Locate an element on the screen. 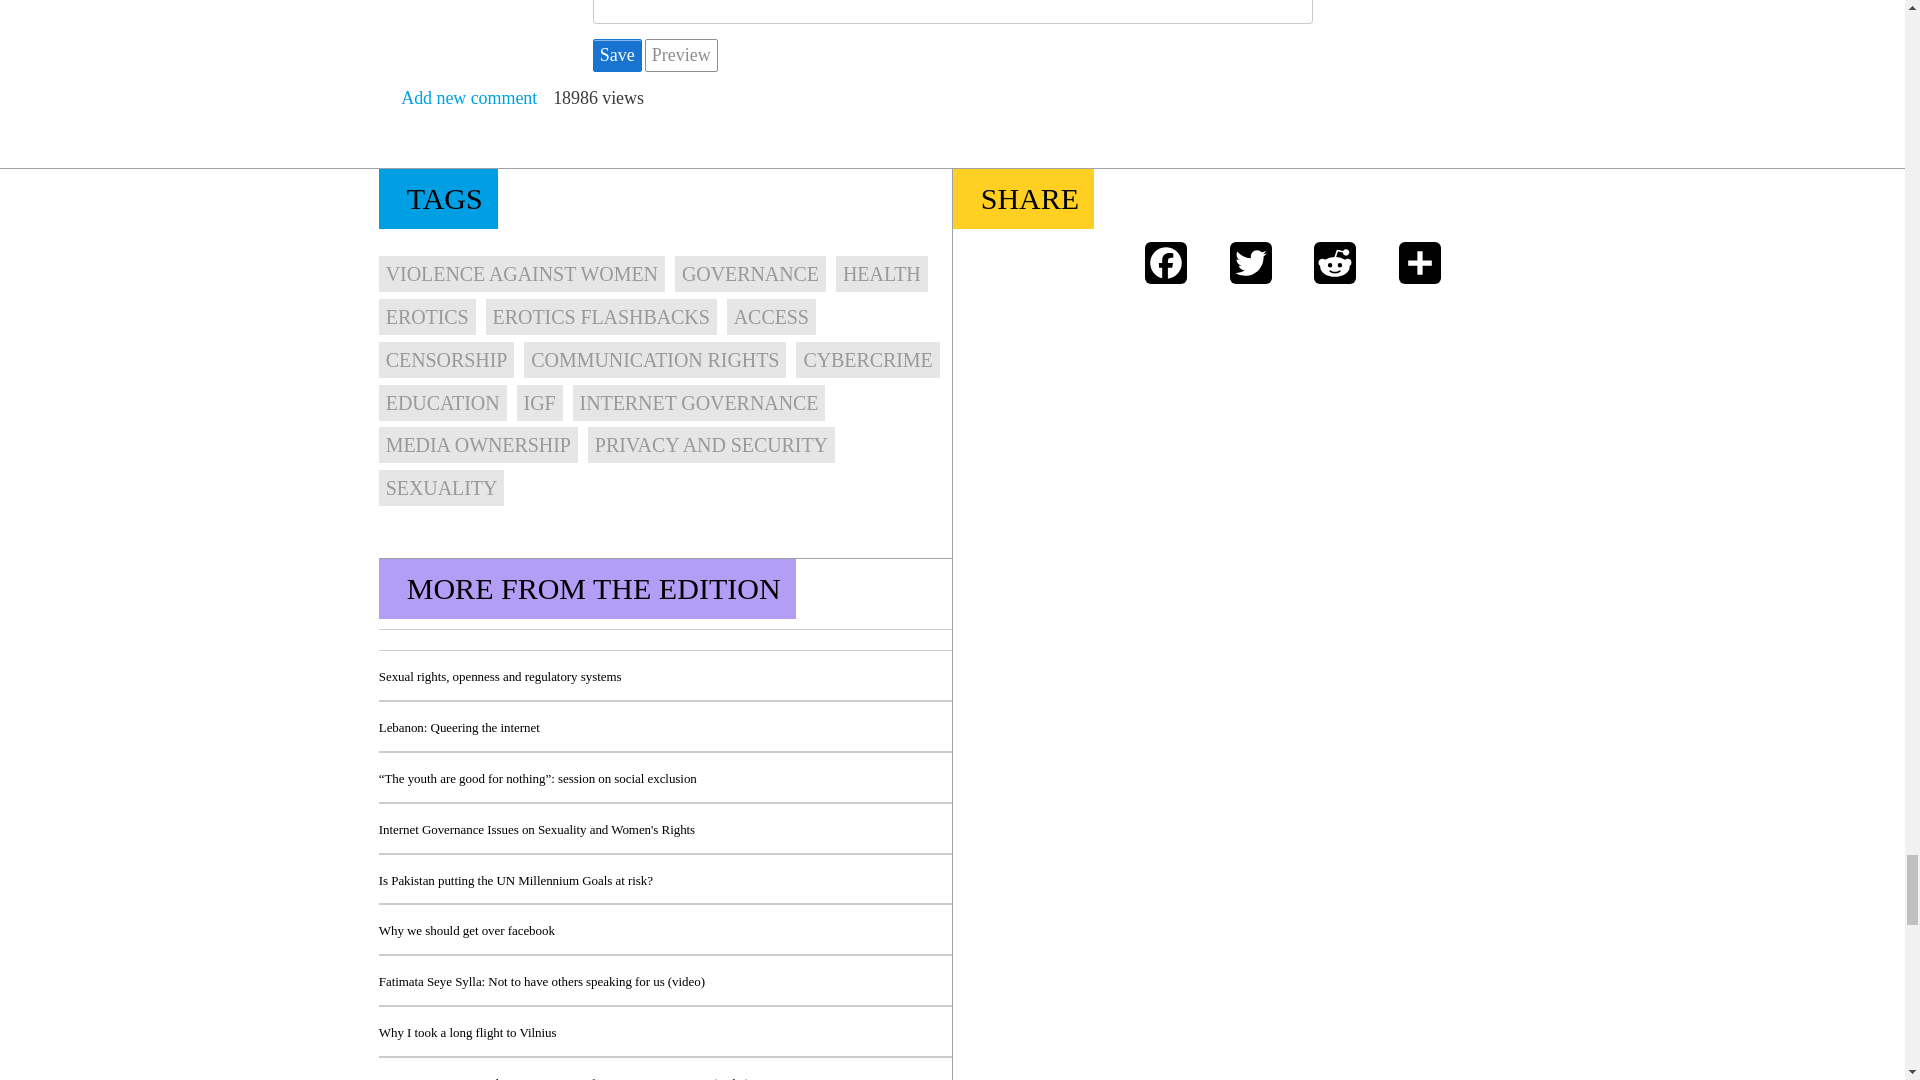 The image size is (1920, 1080). Save is located at coordinates (616, 55).